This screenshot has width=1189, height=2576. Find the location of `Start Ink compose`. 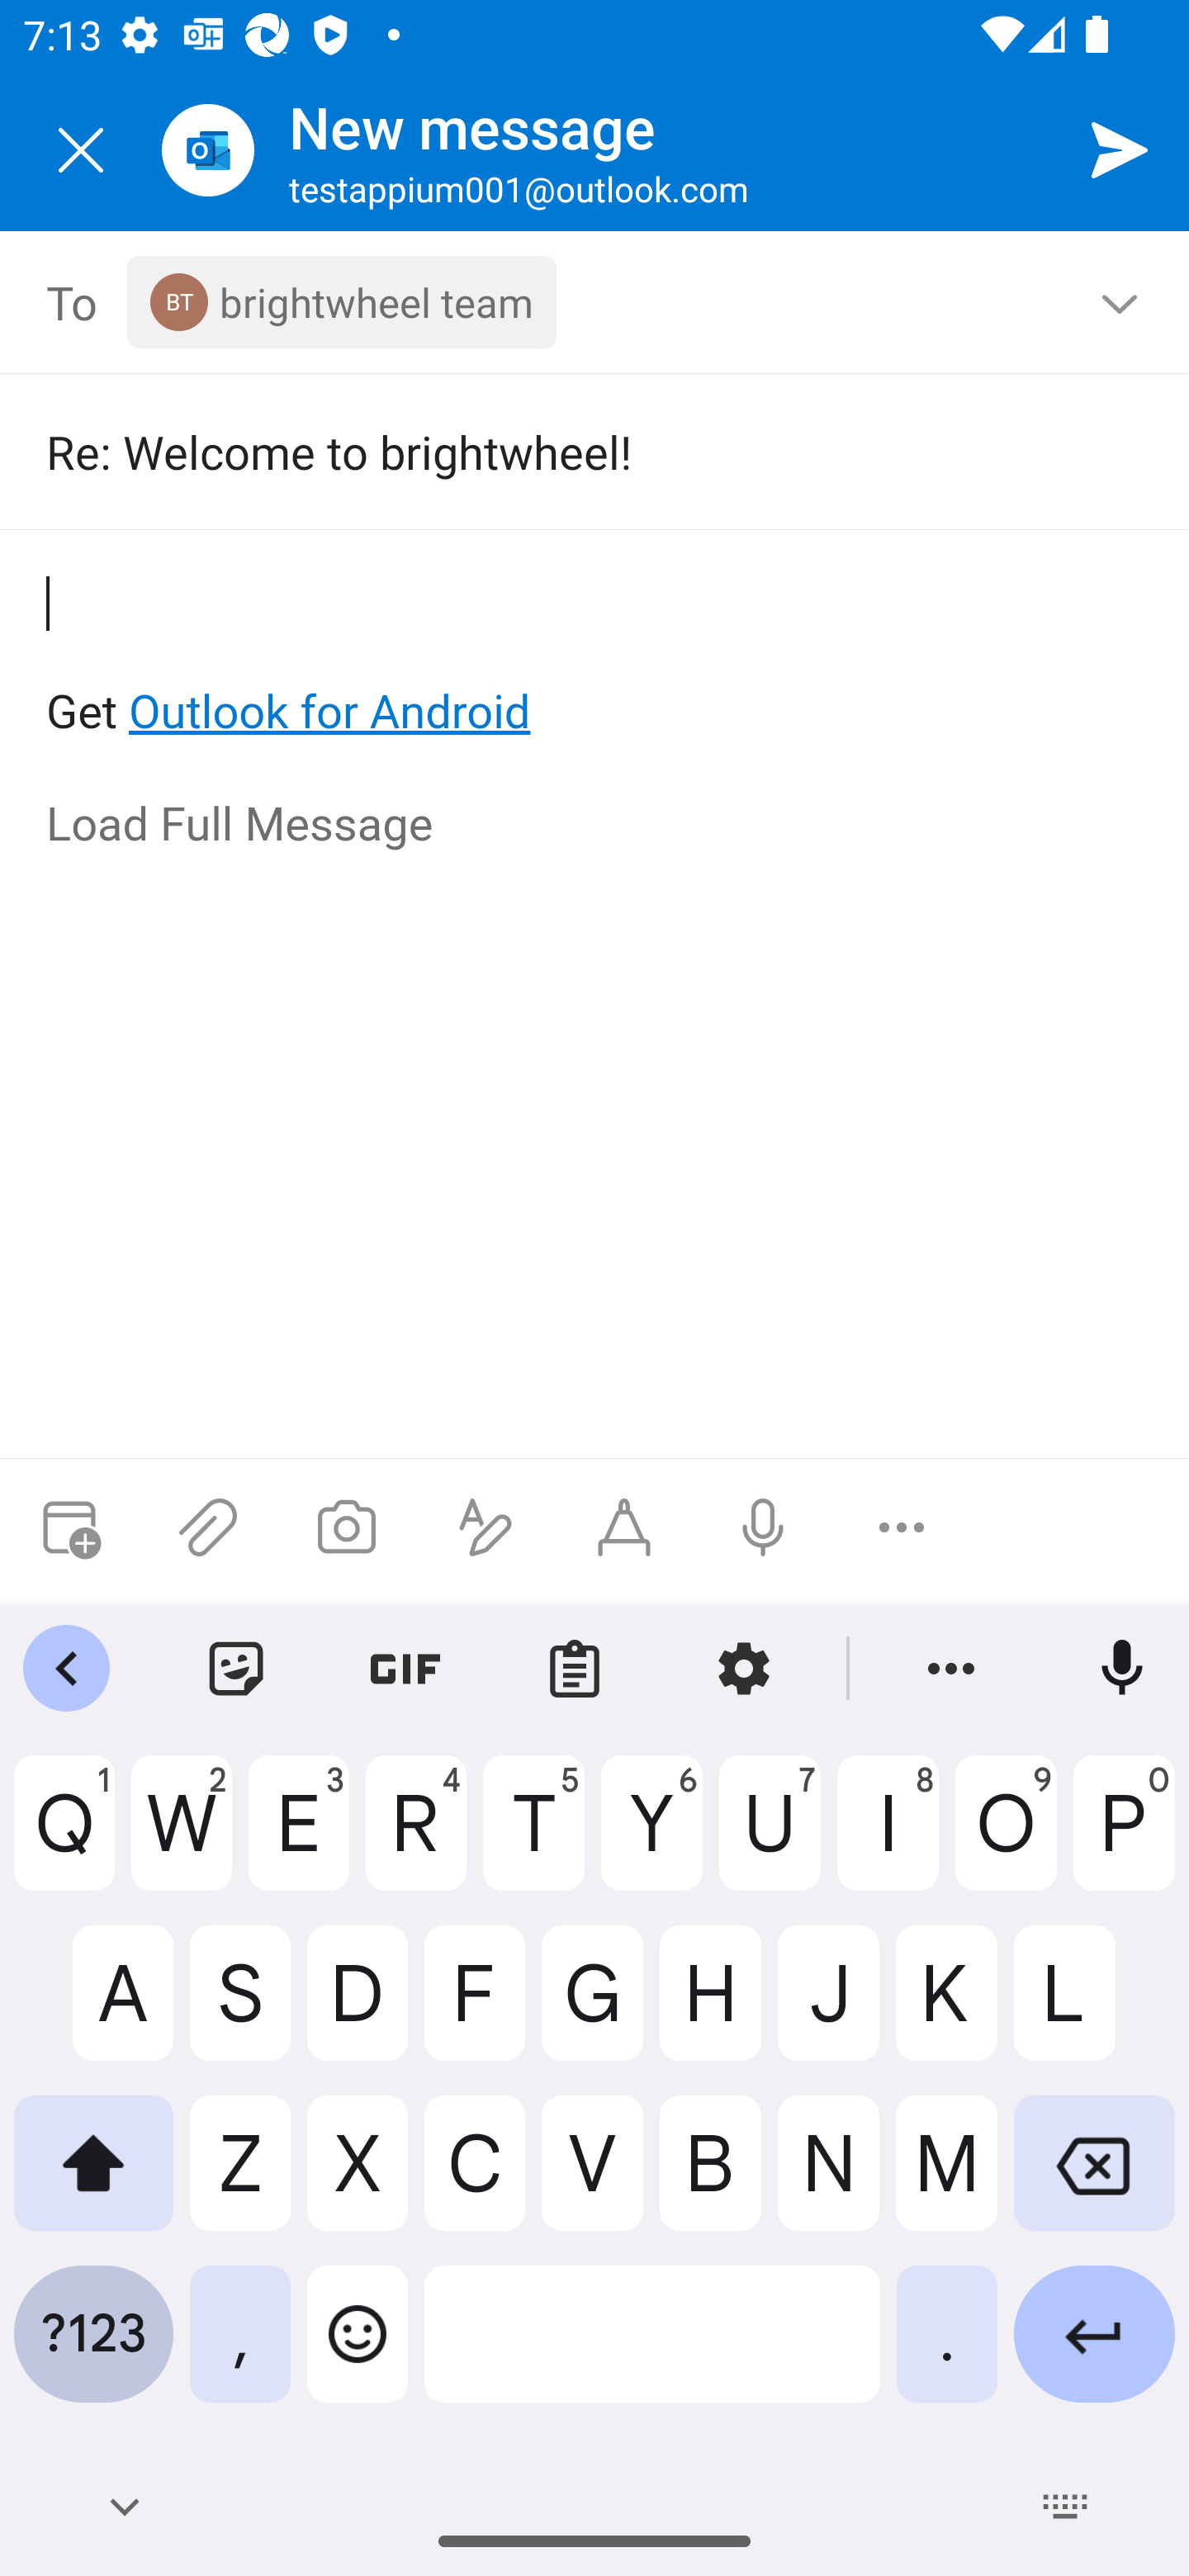

Start Ink compose is located at coordinates (624, 1527).